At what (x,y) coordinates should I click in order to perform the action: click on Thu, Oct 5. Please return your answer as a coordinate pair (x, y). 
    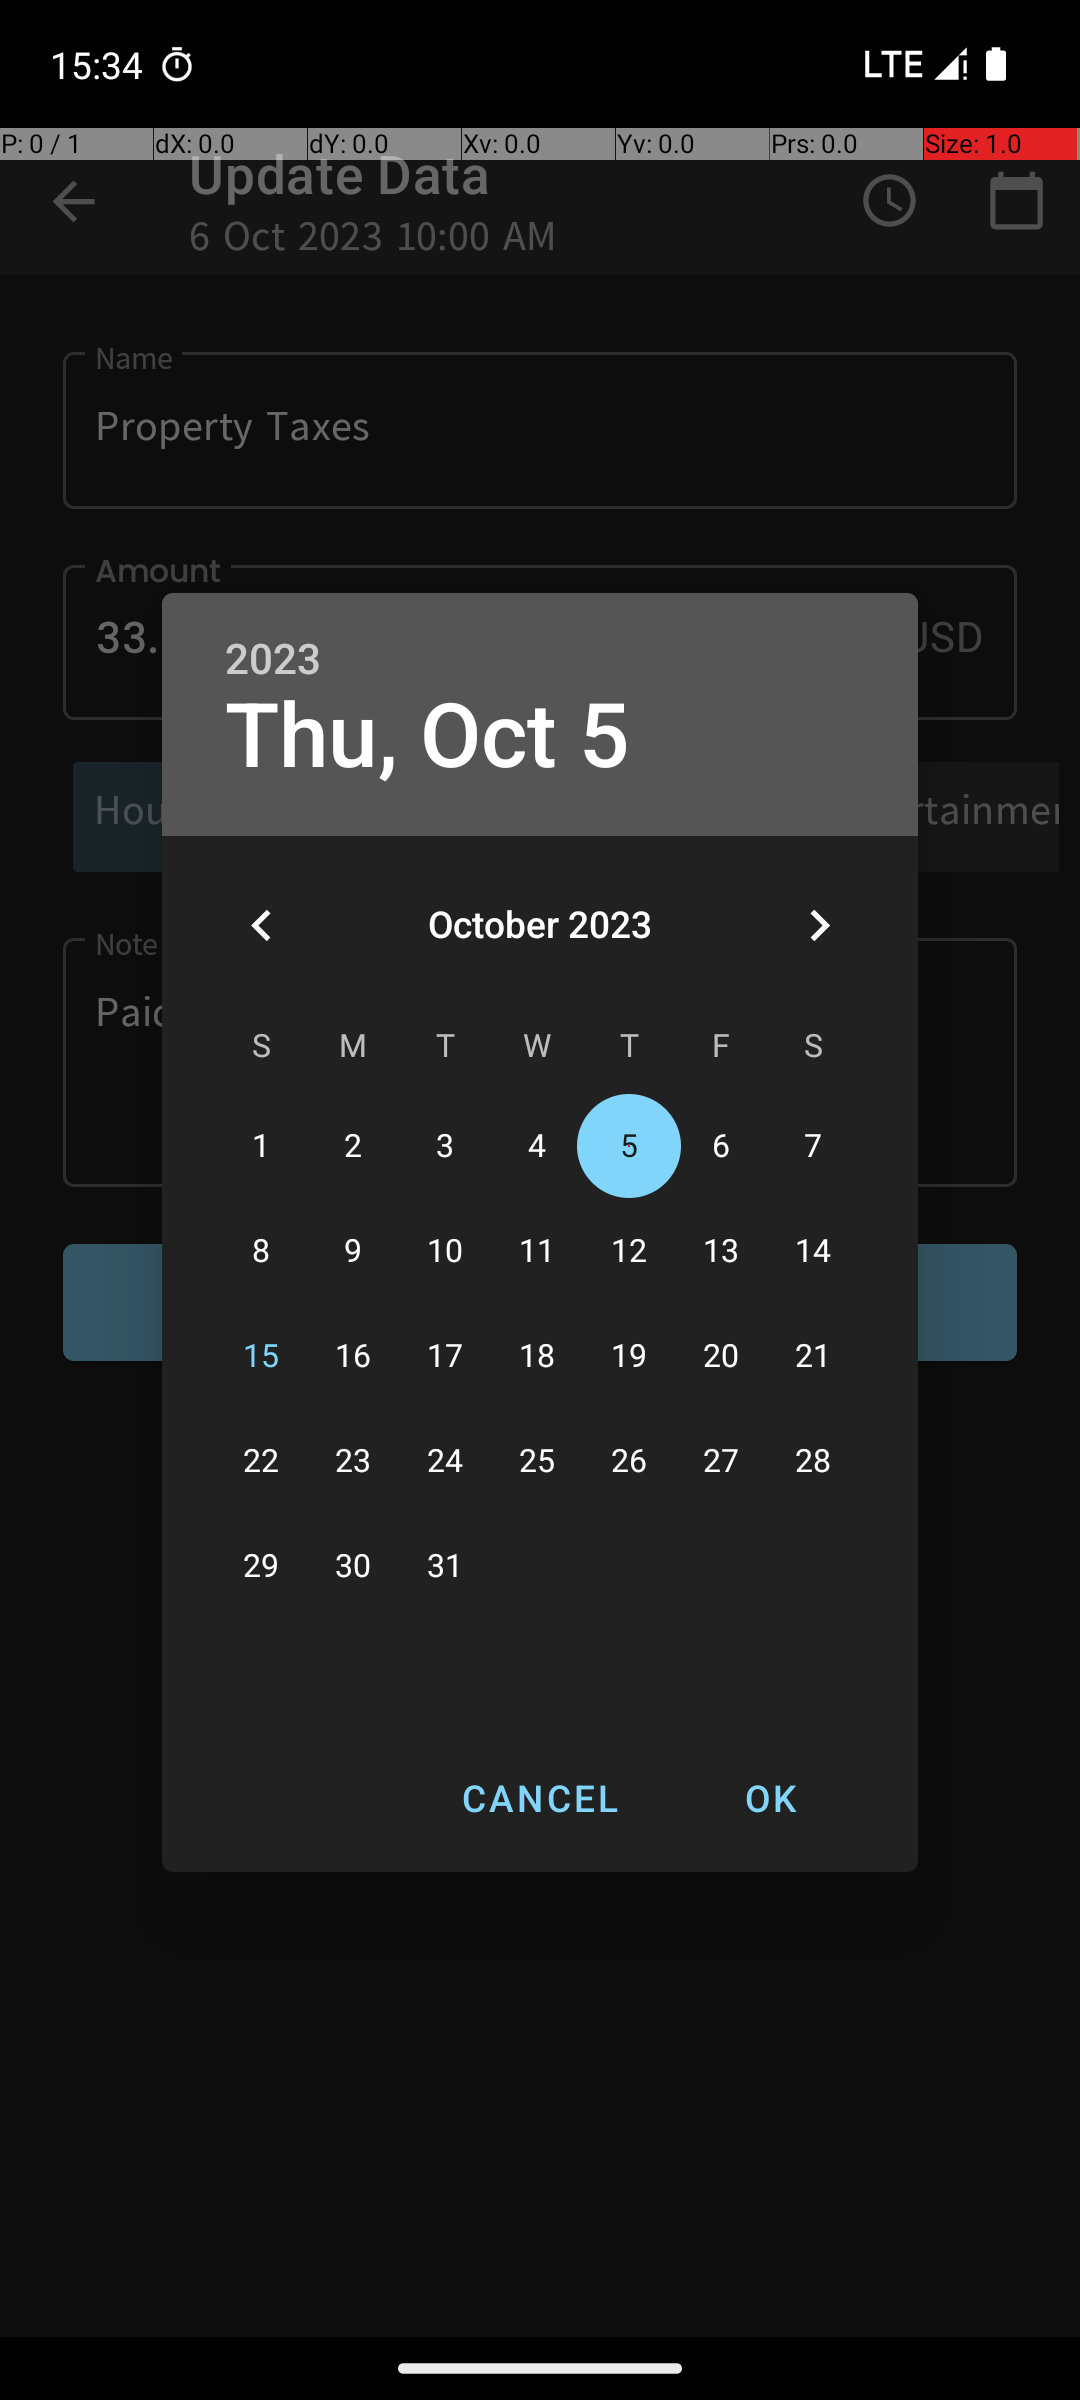
    Looking at the image, I should click on (428, 736).